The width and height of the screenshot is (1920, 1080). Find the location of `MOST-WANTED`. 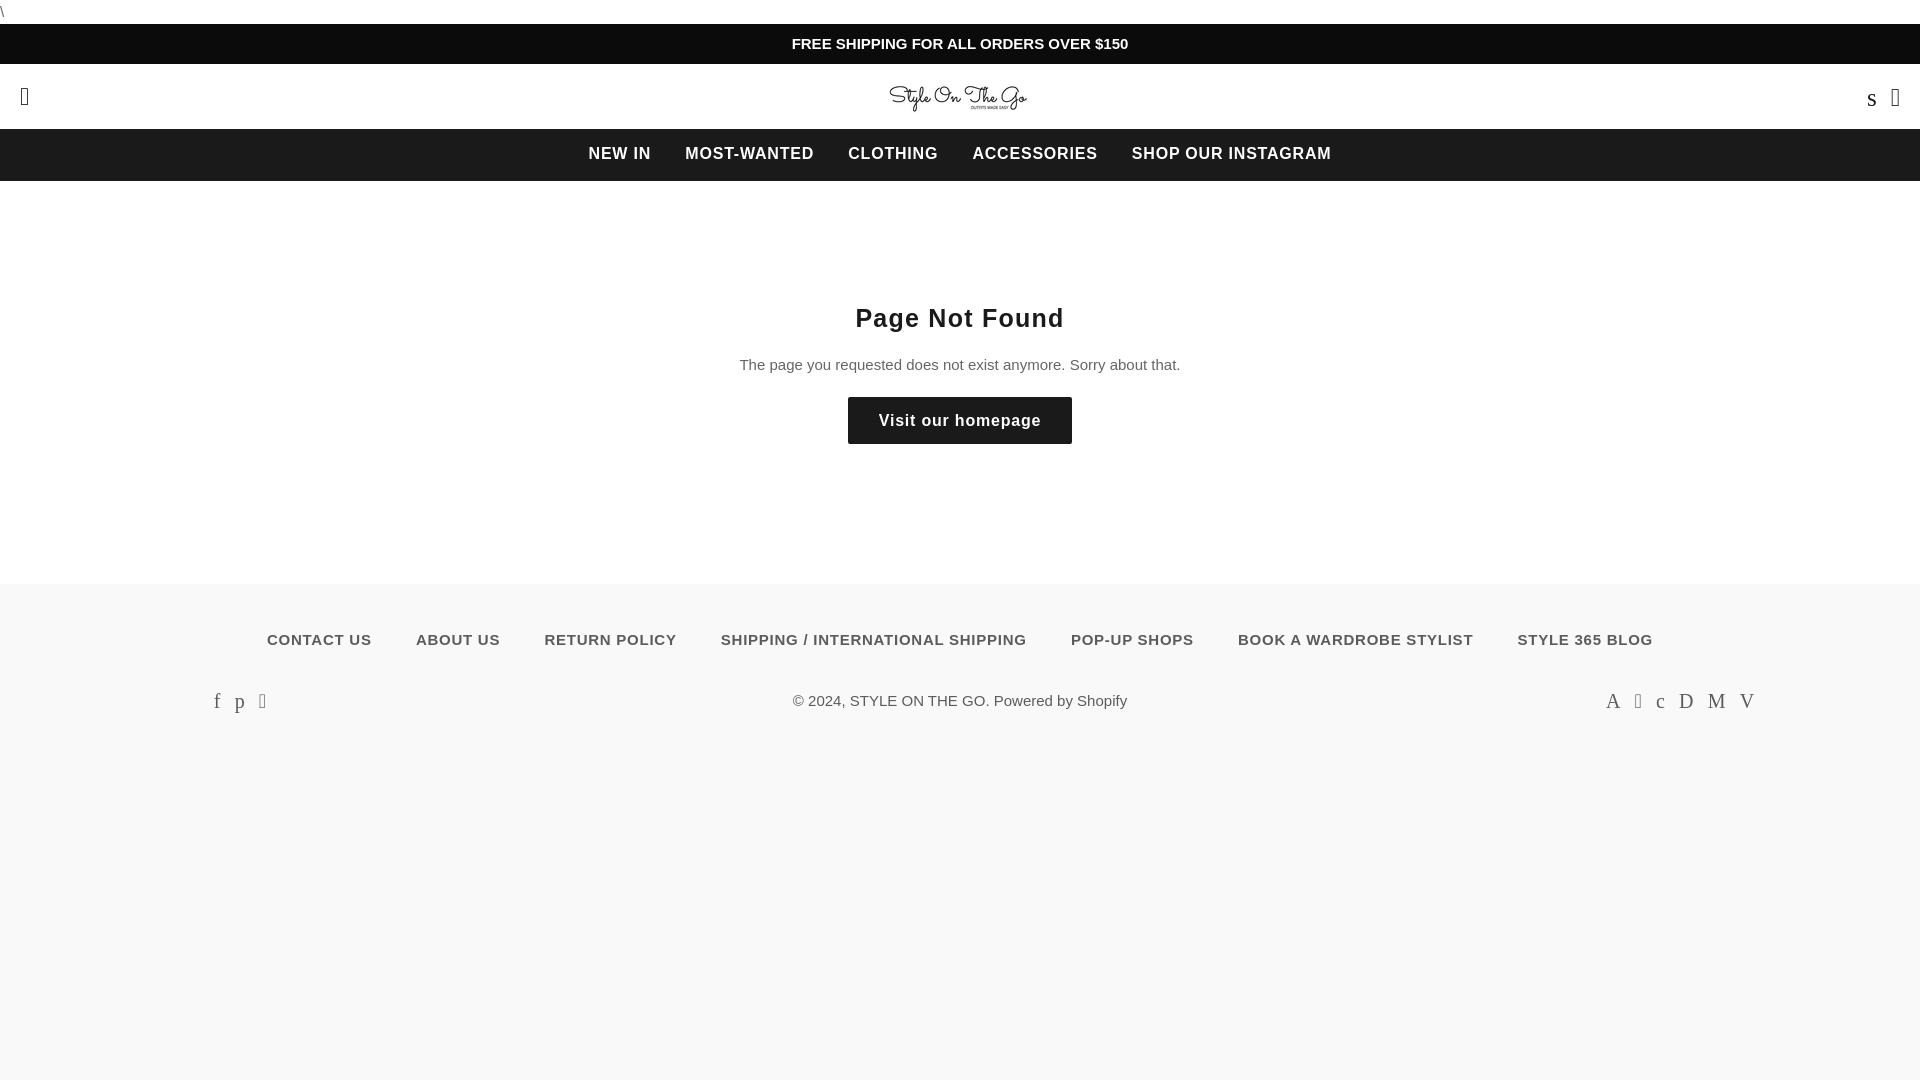

MOST-WANTED is located at coordinates (750, 154).